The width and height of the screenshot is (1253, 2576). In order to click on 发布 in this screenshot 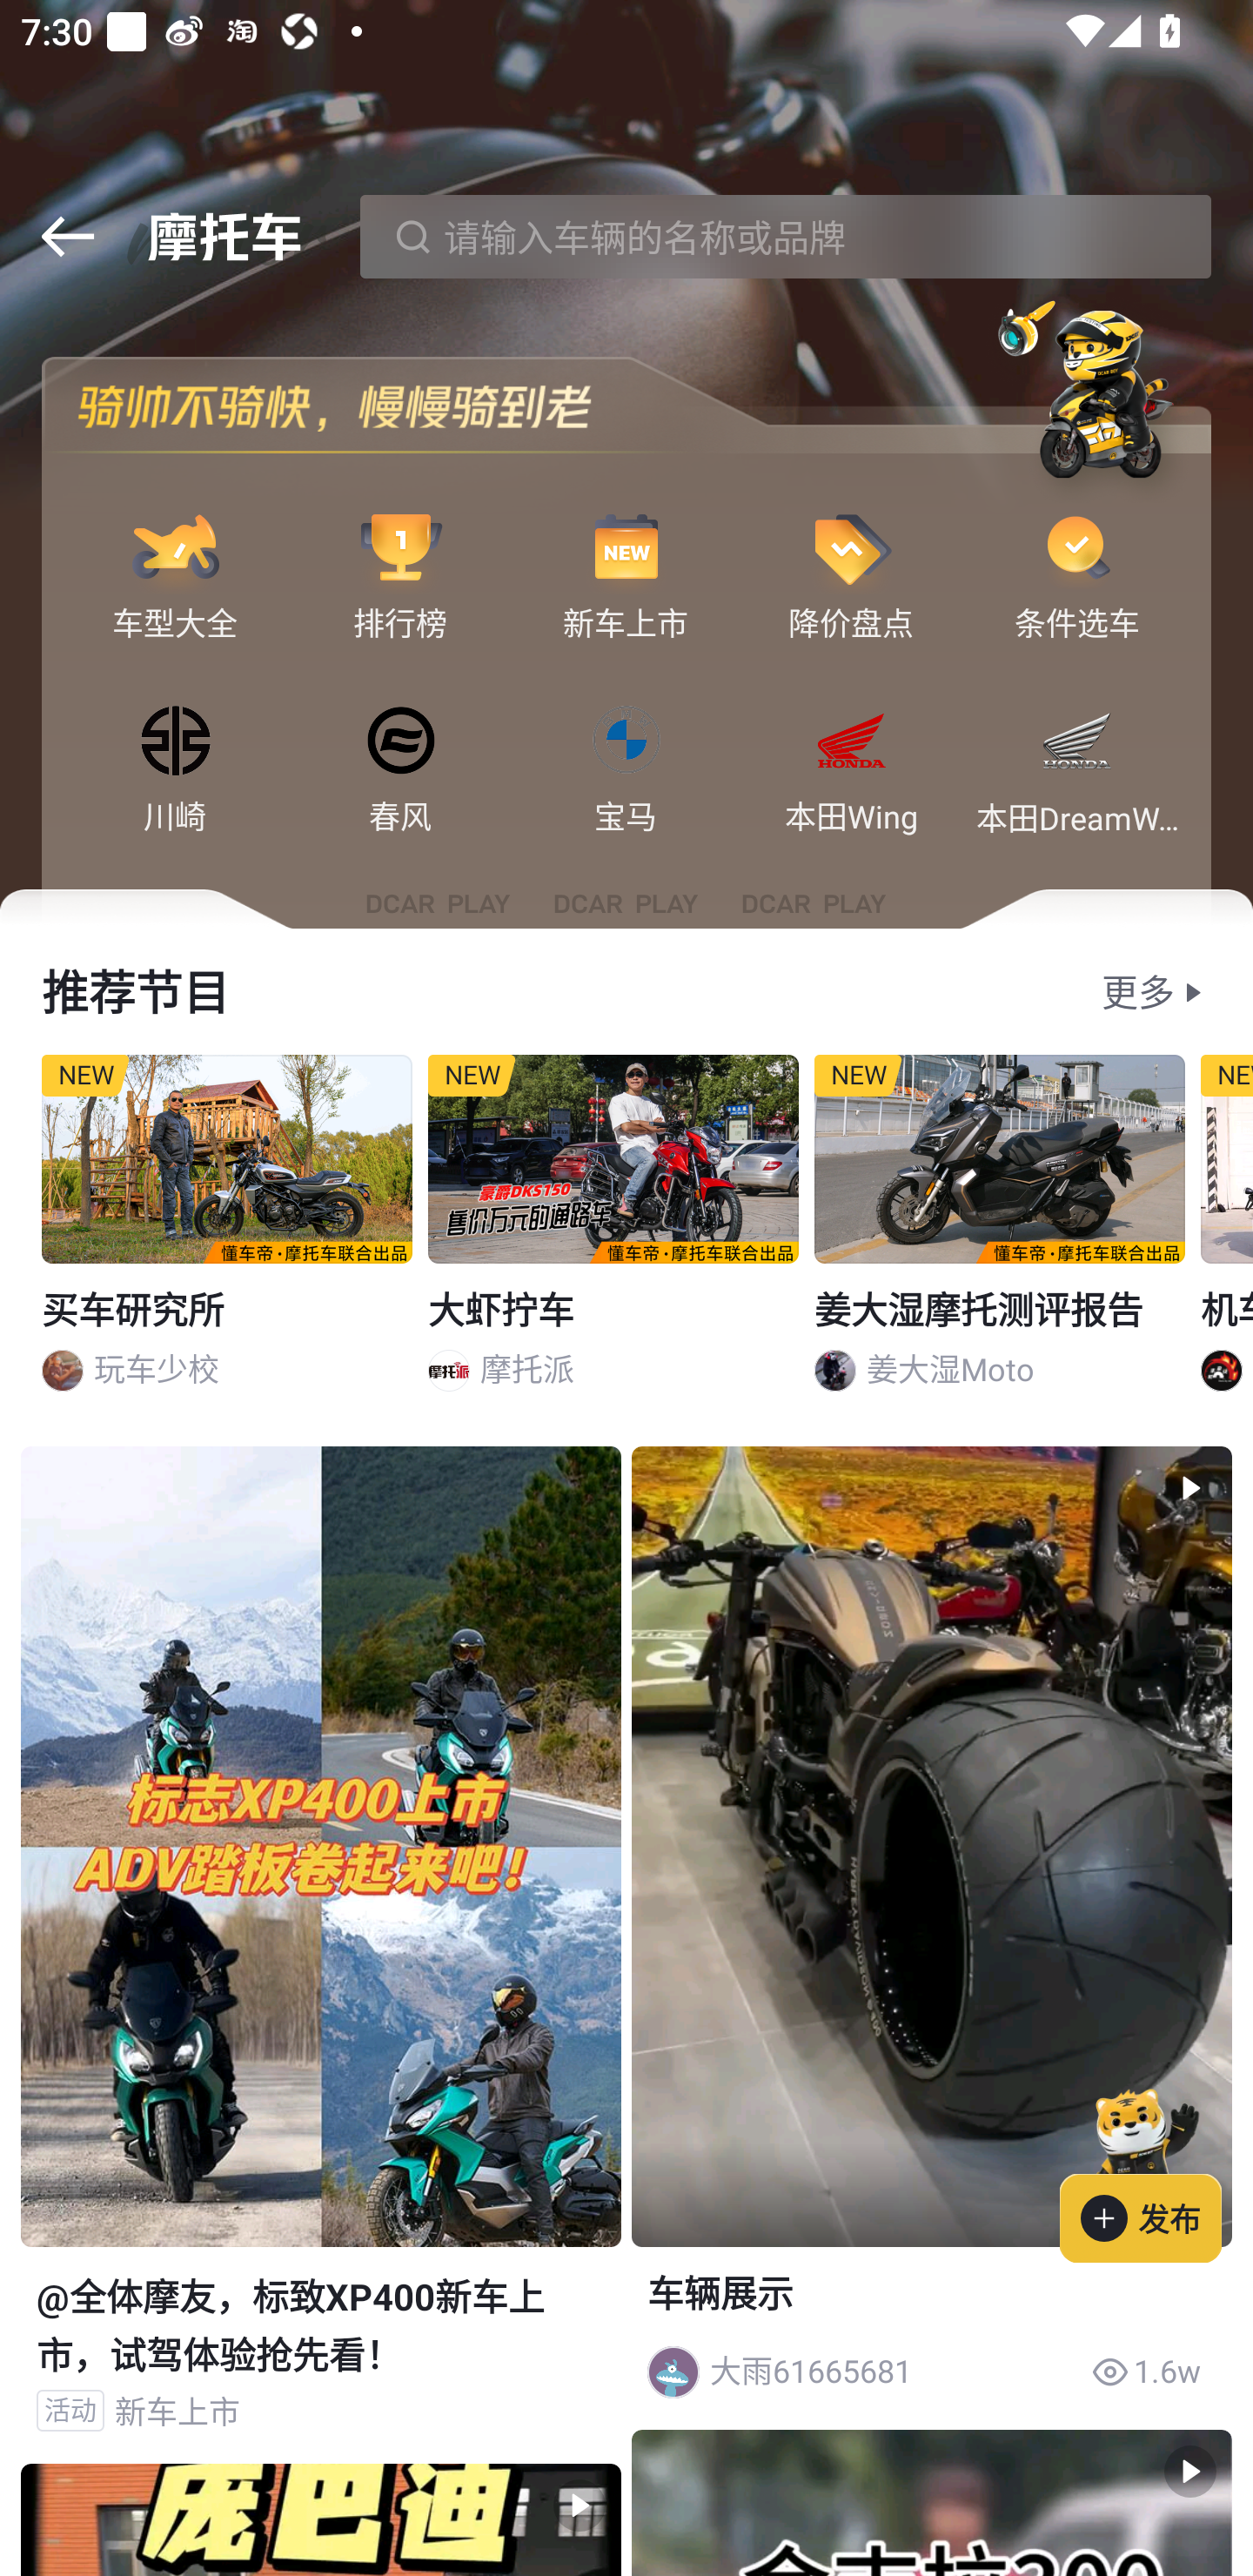, I will do `click(1156, 2170)`.